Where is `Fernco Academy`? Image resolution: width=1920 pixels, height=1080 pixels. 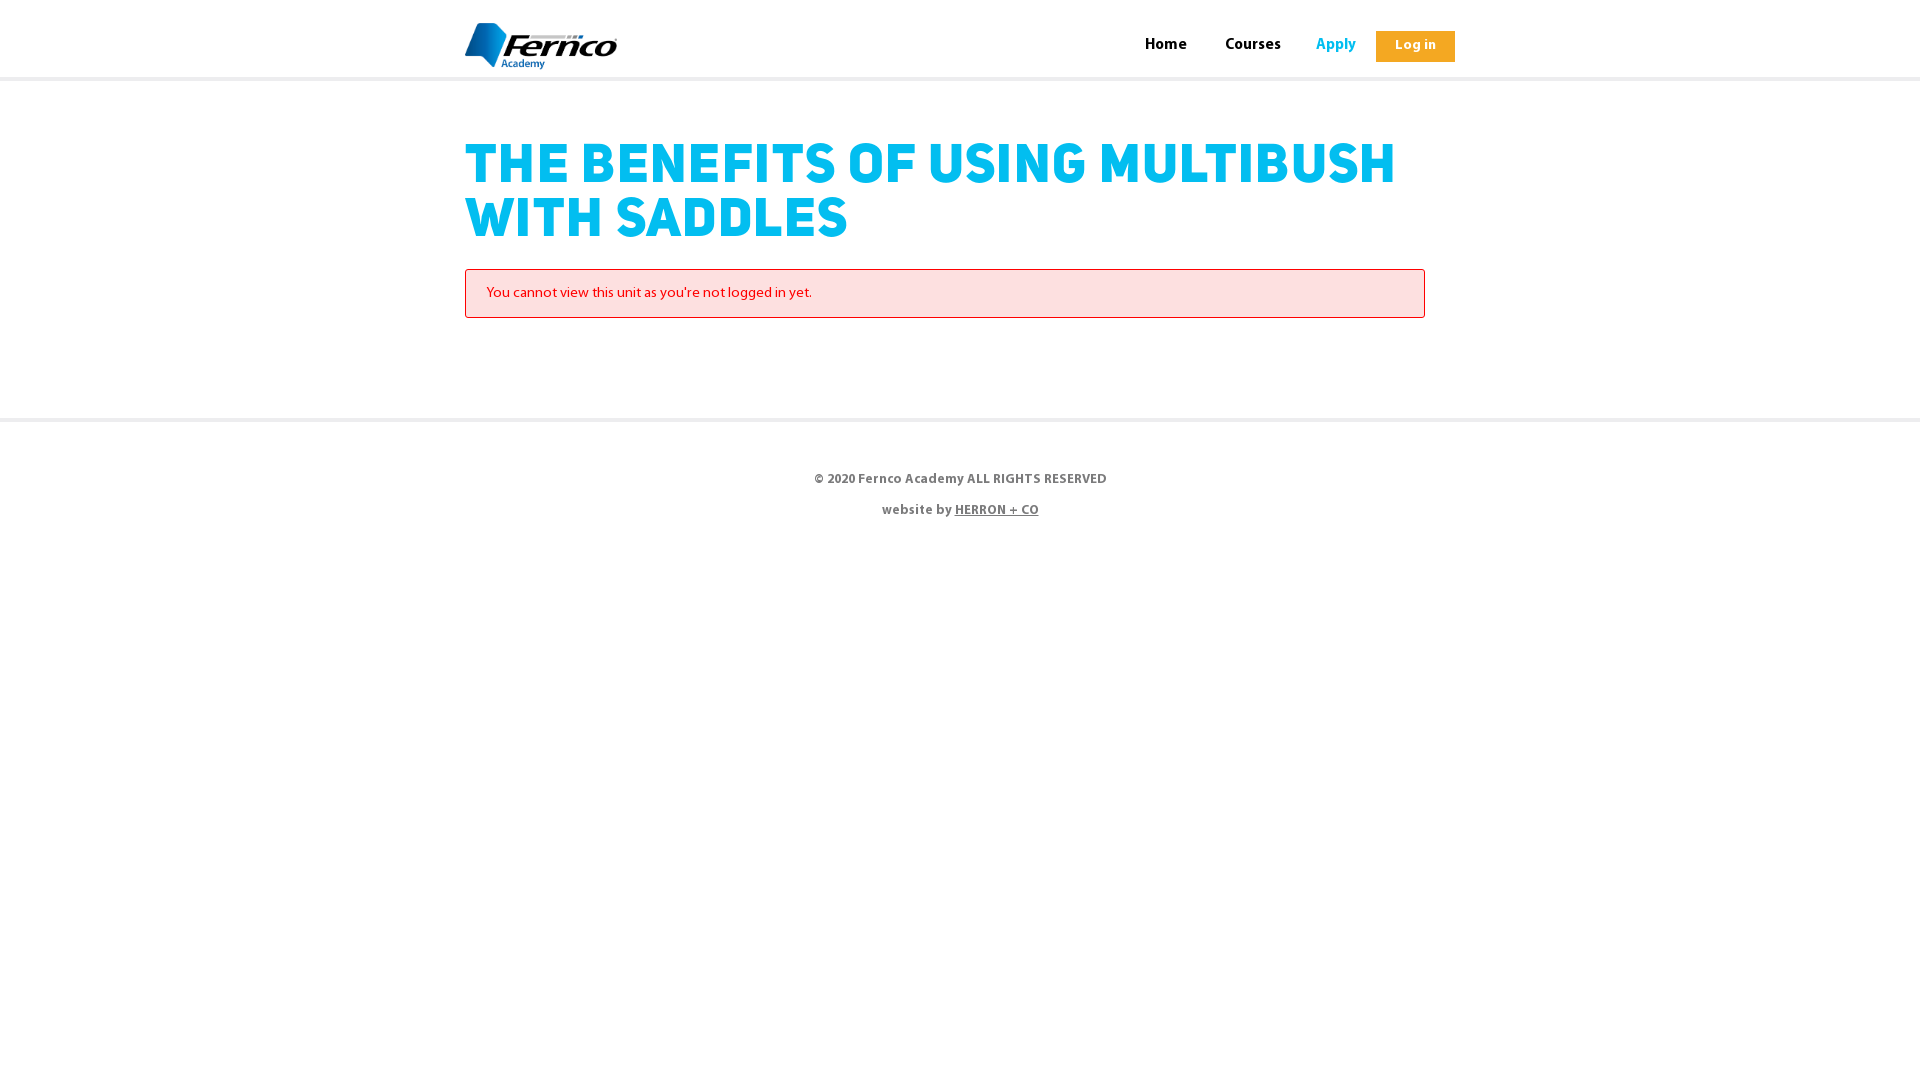
Fernco Academy is located at coordinates (541, 46).